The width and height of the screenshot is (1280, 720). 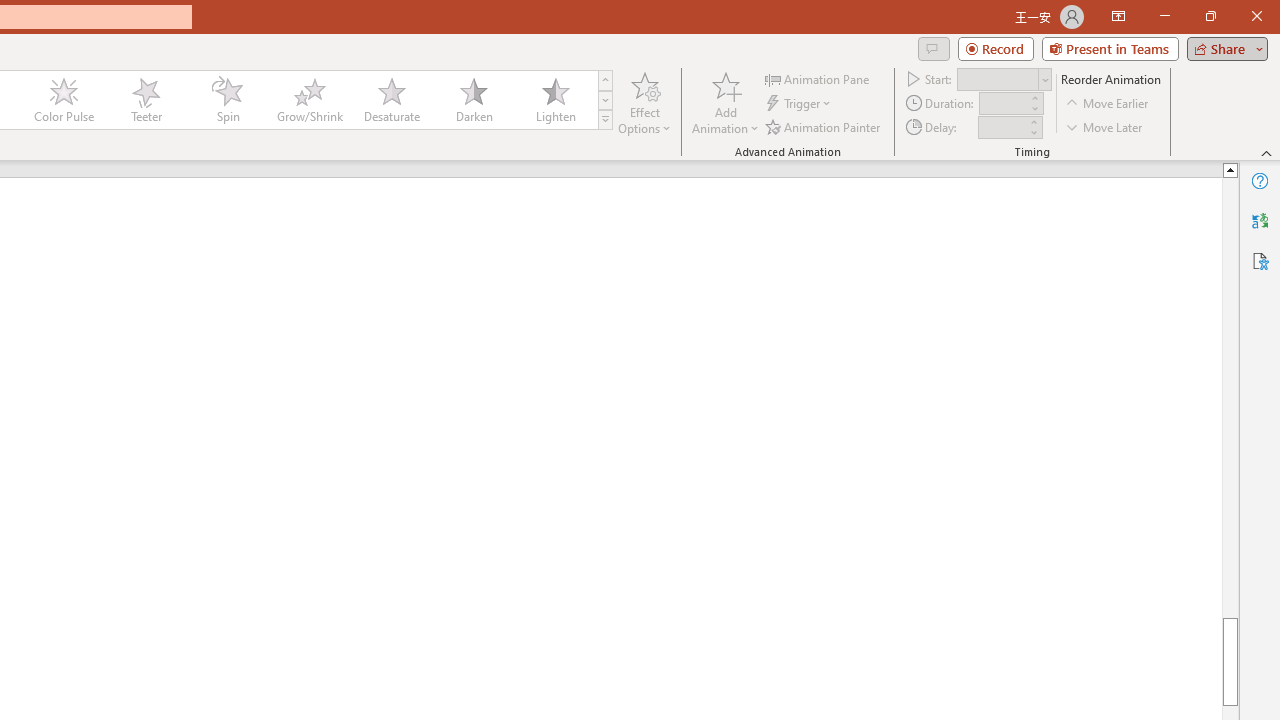 What do you see at coordinates (309, 100) in the screenshot?
I see `Grow/Shrink` at bounding box center [309, 100].